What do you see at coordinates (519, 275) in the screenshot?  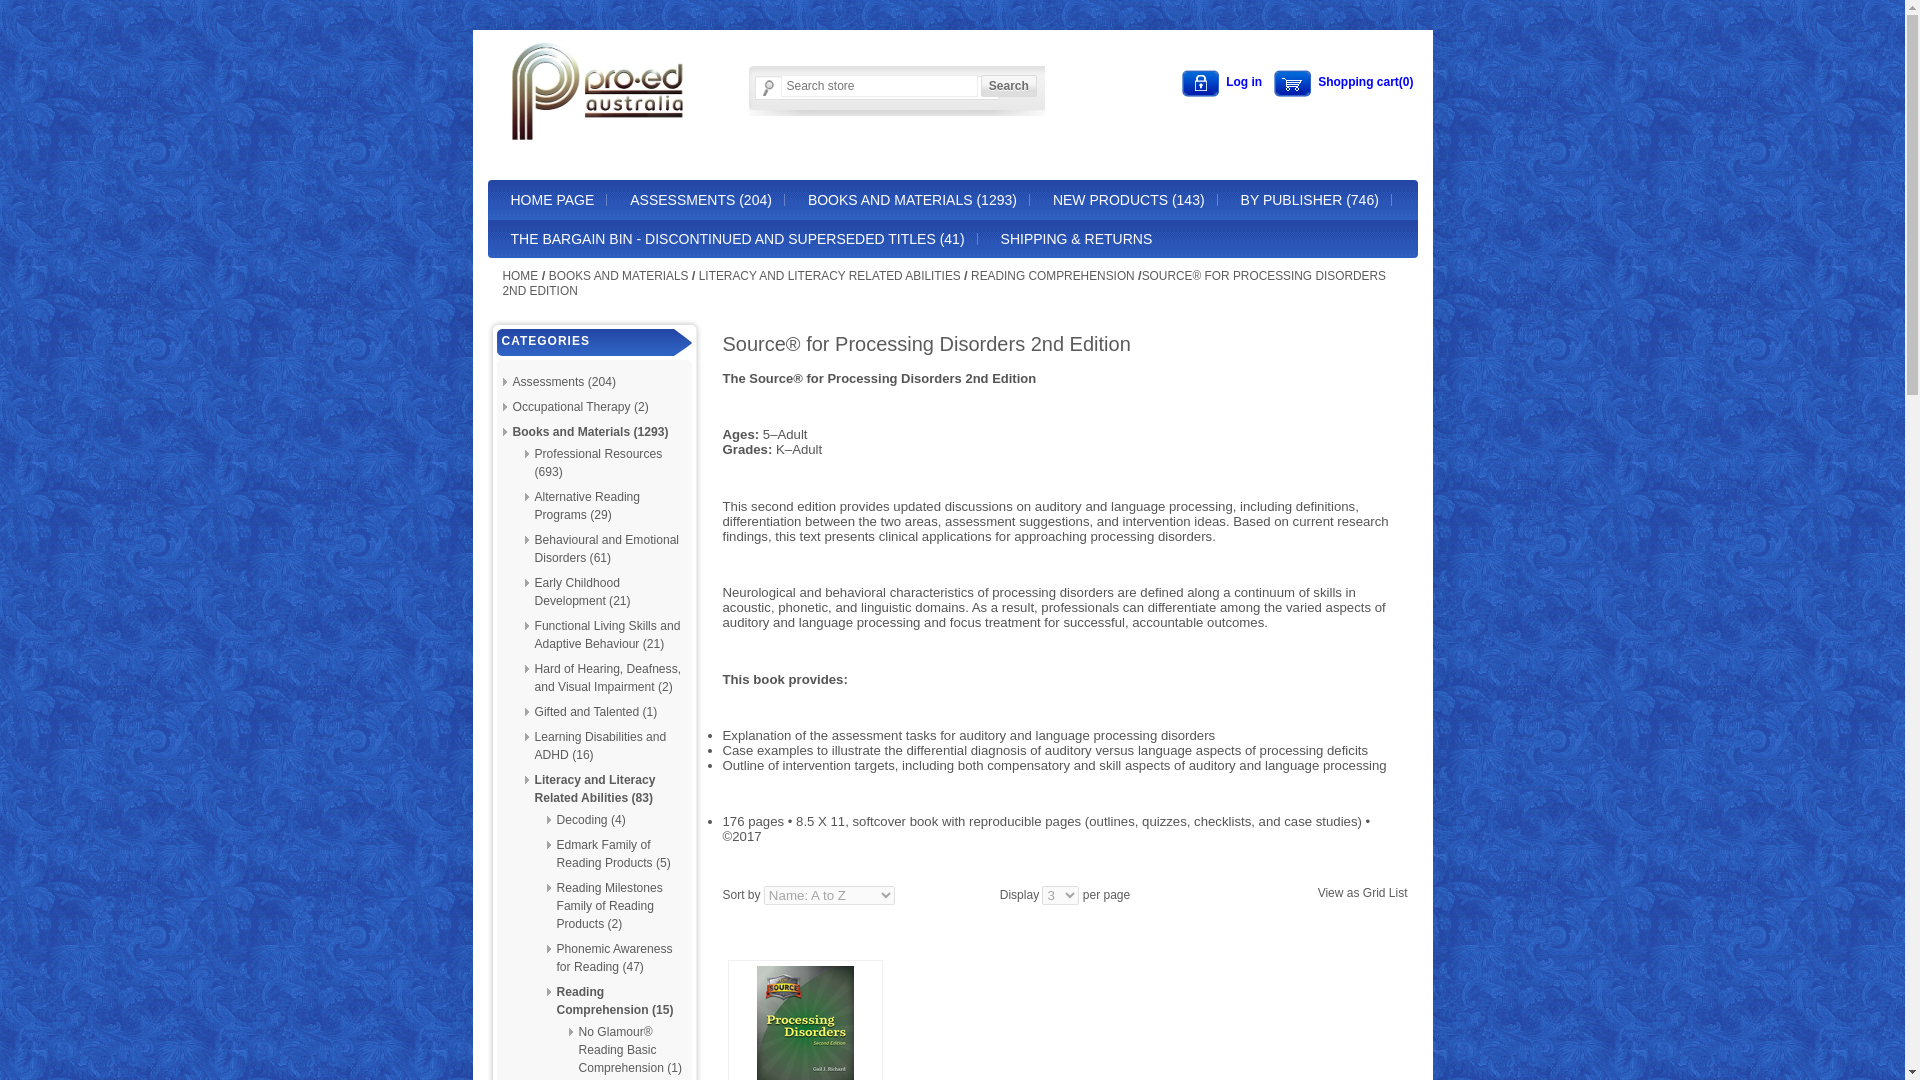 I see `Home` at bounding box center [519, 275].